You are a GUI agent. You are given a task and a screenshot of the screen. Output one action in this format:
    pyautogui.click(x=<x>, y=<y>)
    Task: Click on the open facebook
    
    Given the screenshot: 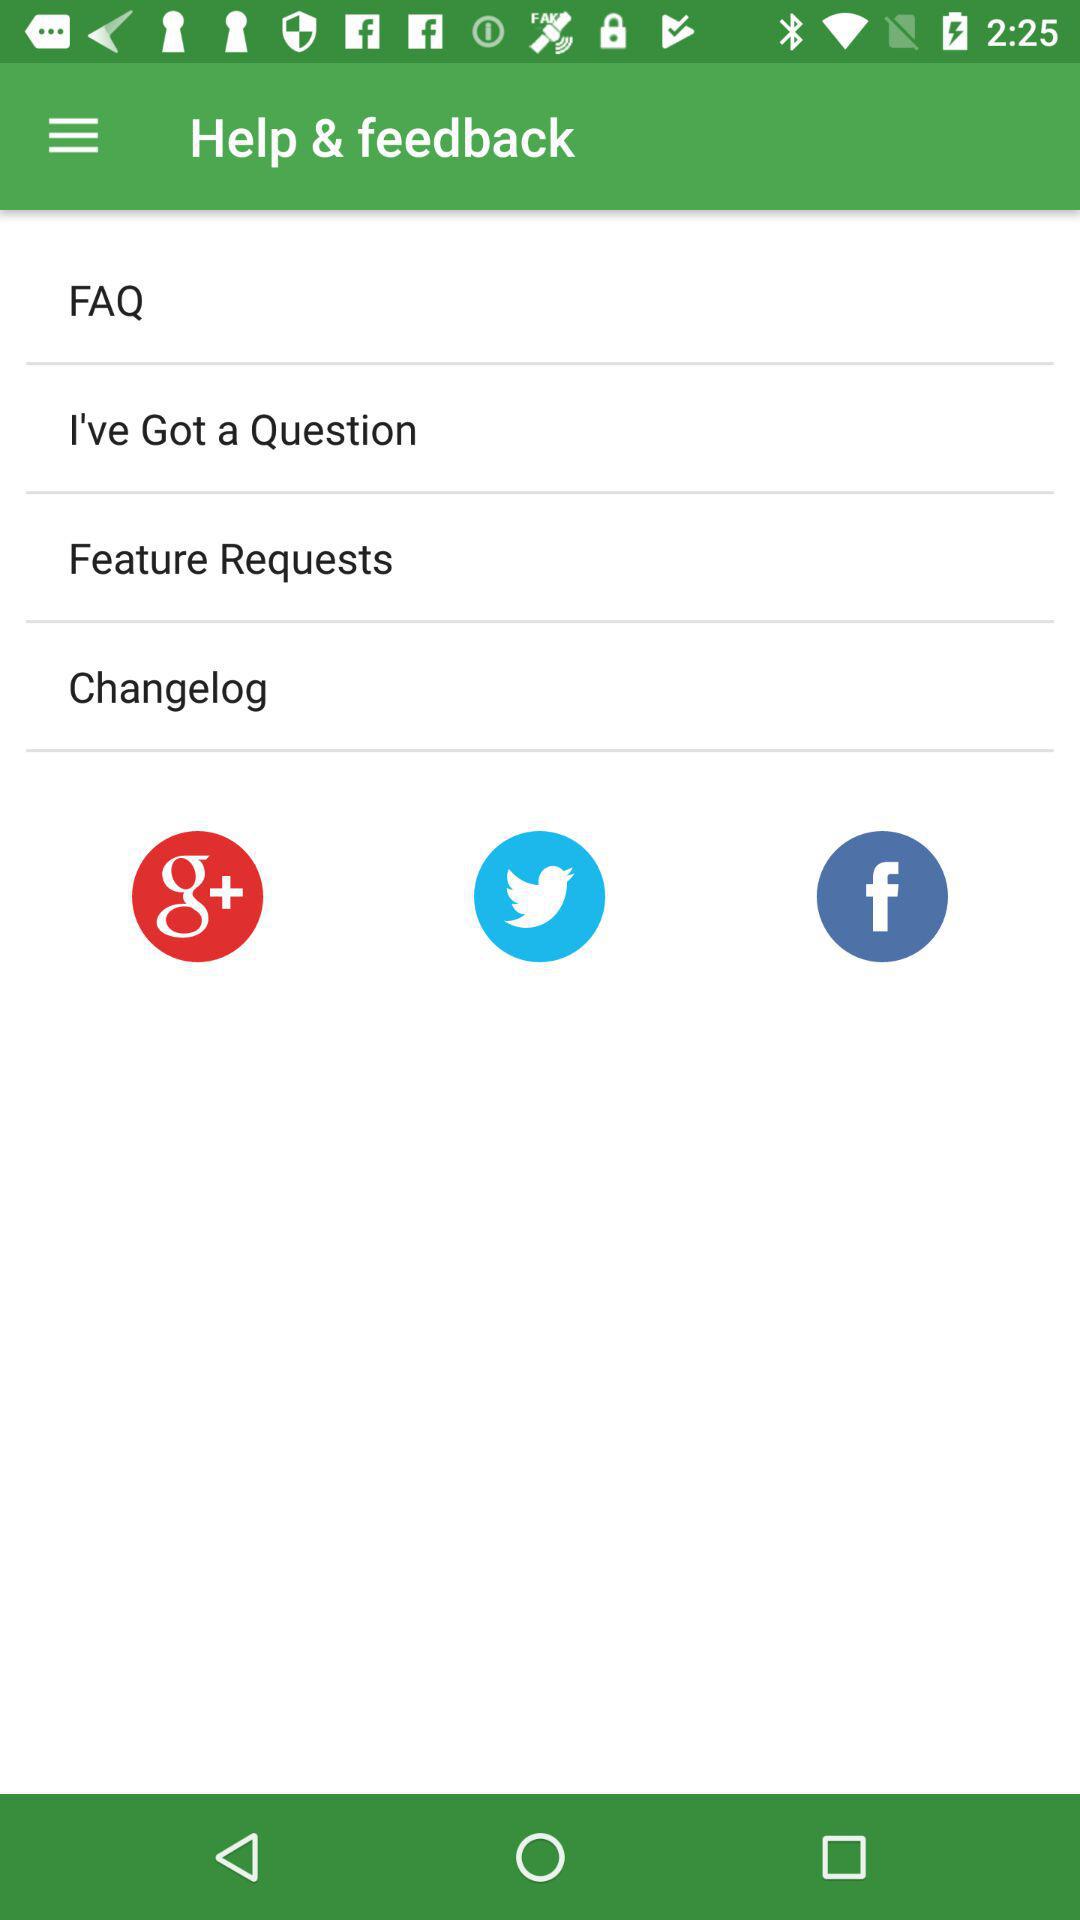 What is the action you would take?
    pyautogui.click(x=882, y=896)
    